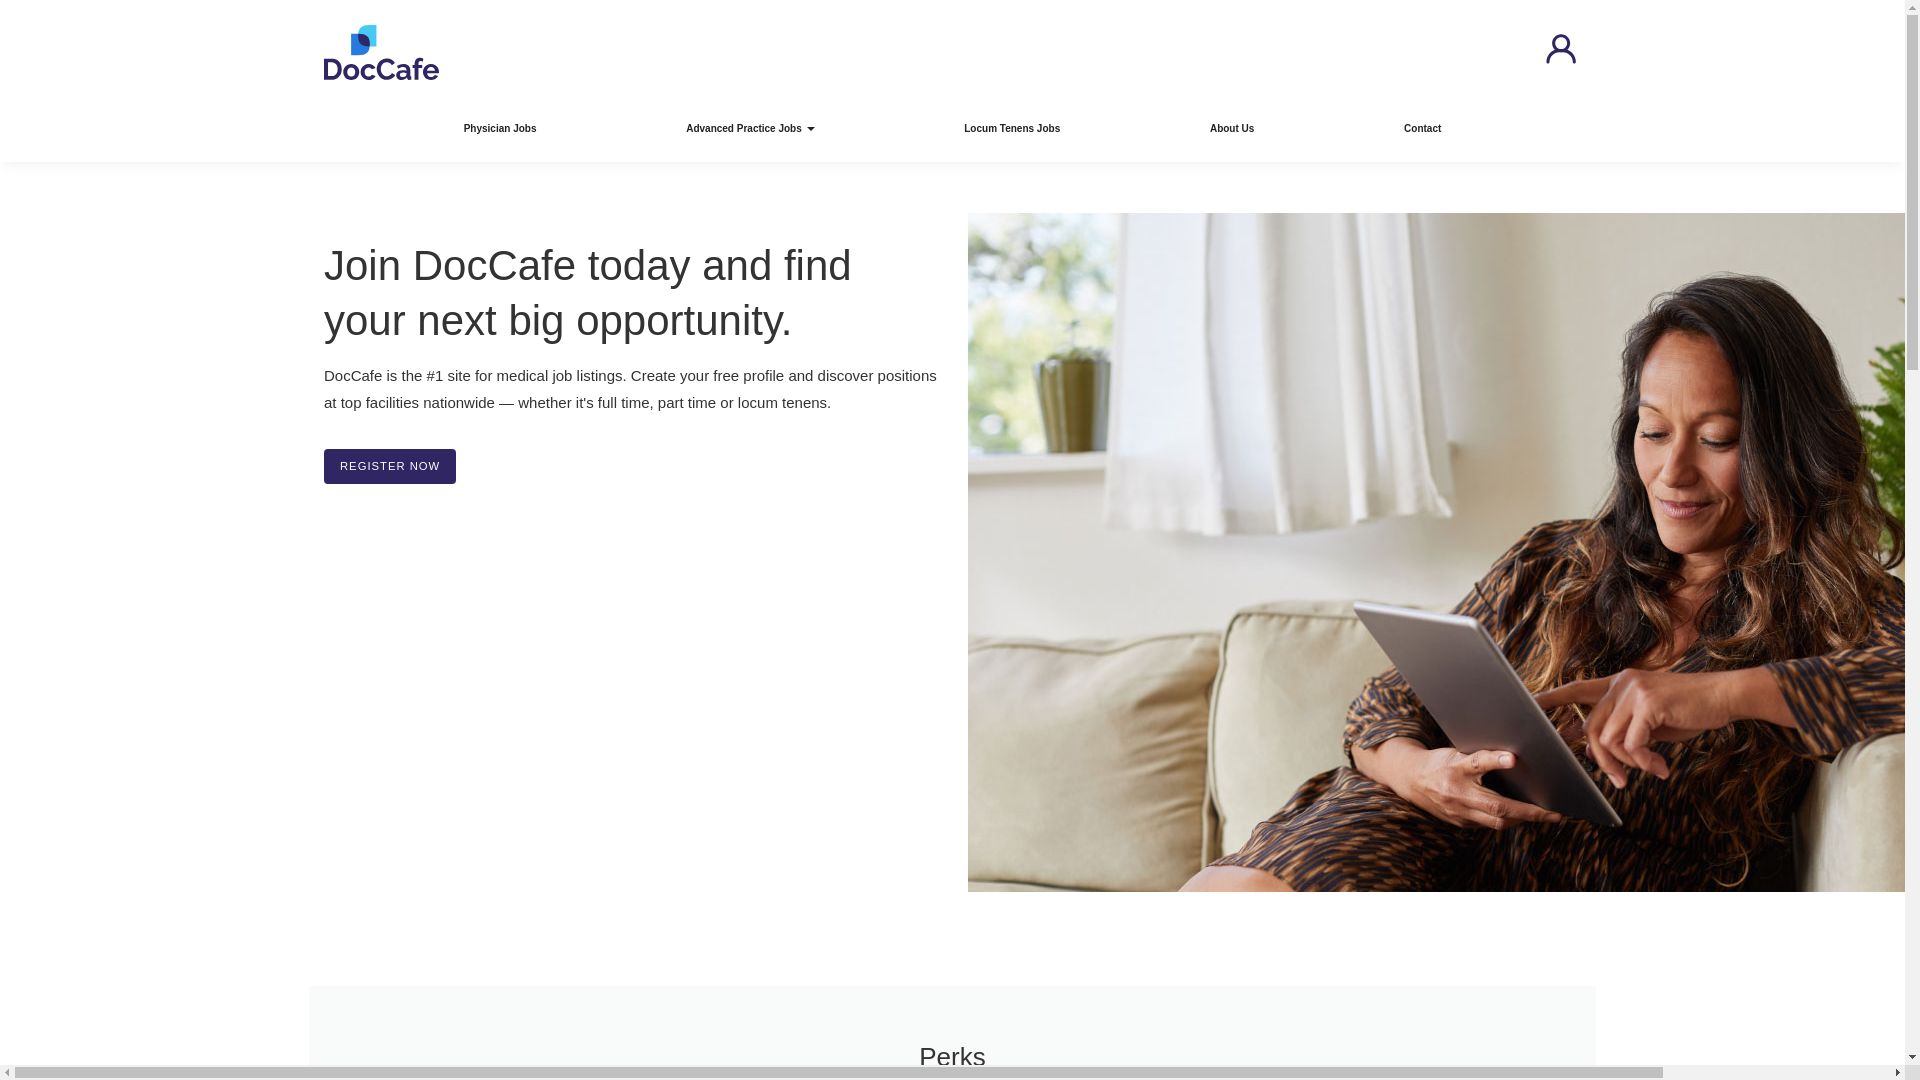  Describe the element at coordinates (1012, 128) in the screenshot. I see `Locum Tenens Jobs` at that location.